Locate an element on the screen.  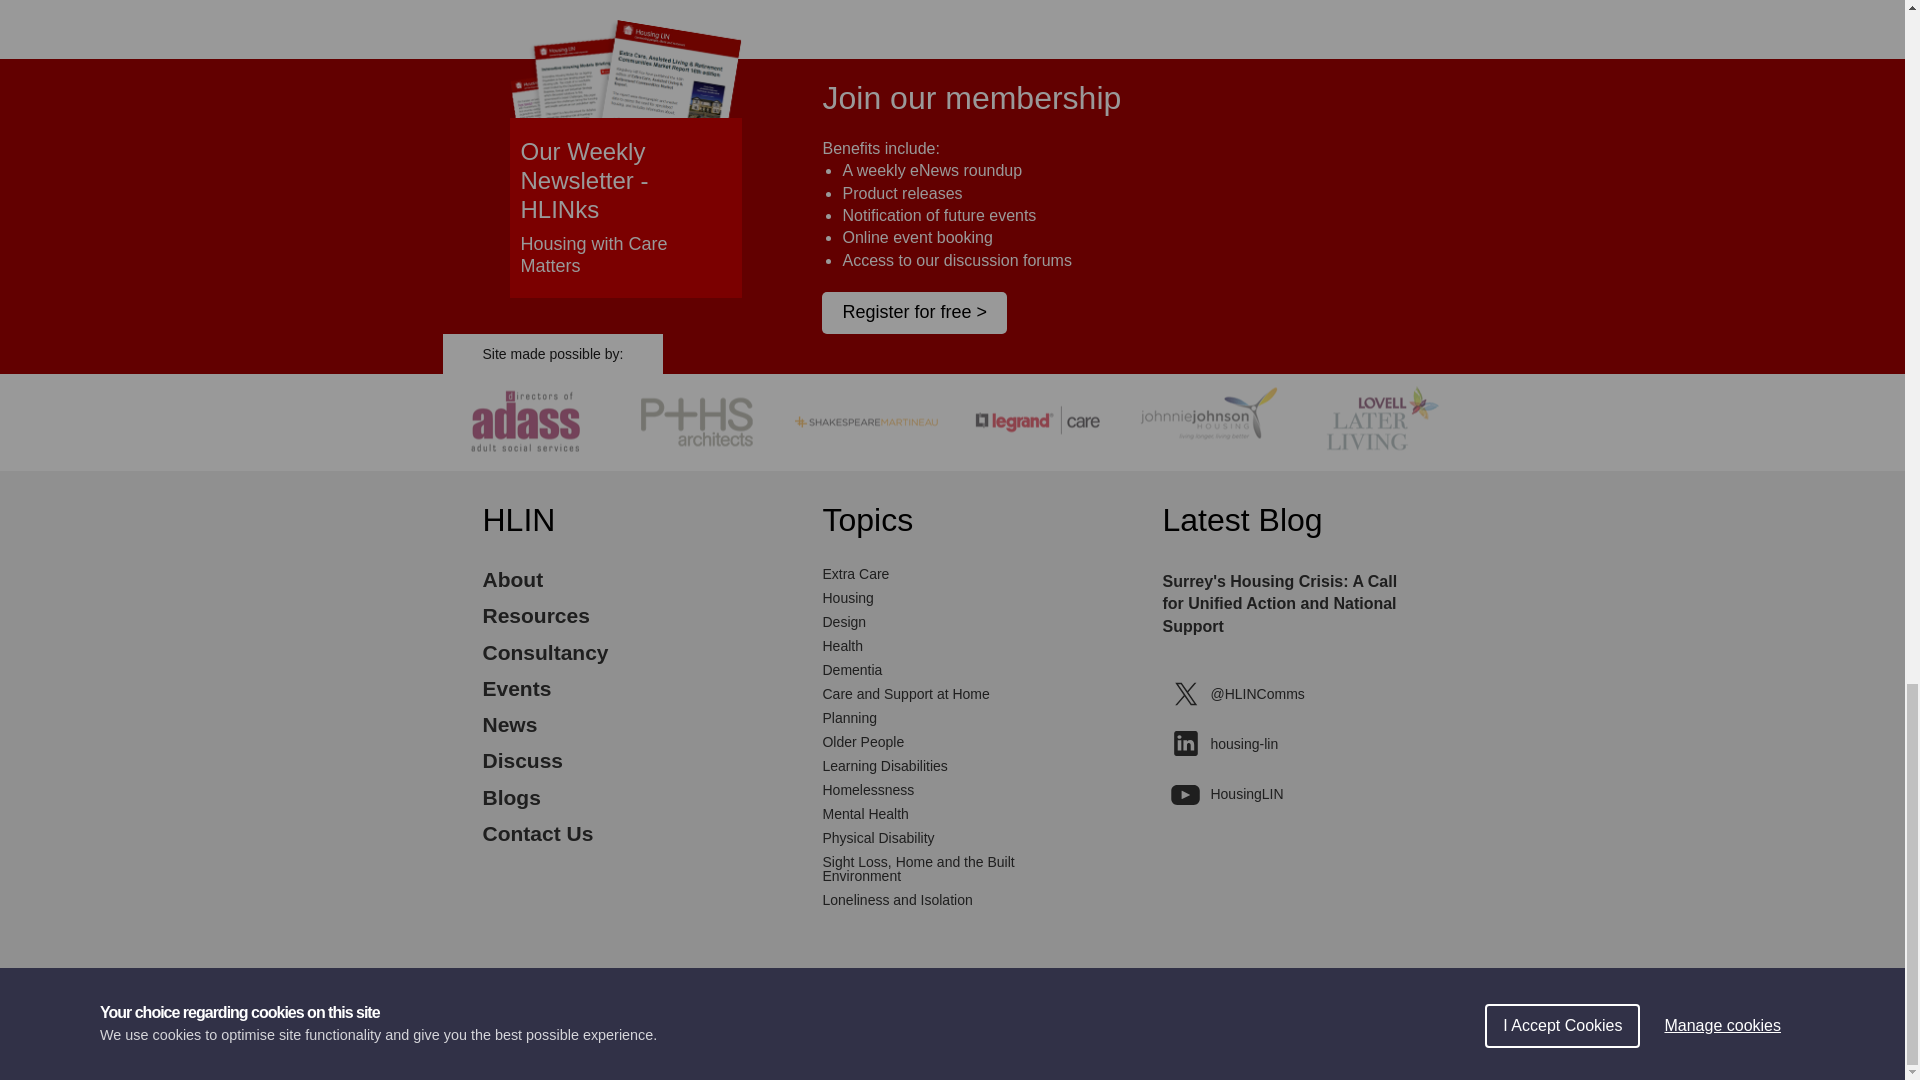
Lovell Later Living is located at coordinates (1377, 464).